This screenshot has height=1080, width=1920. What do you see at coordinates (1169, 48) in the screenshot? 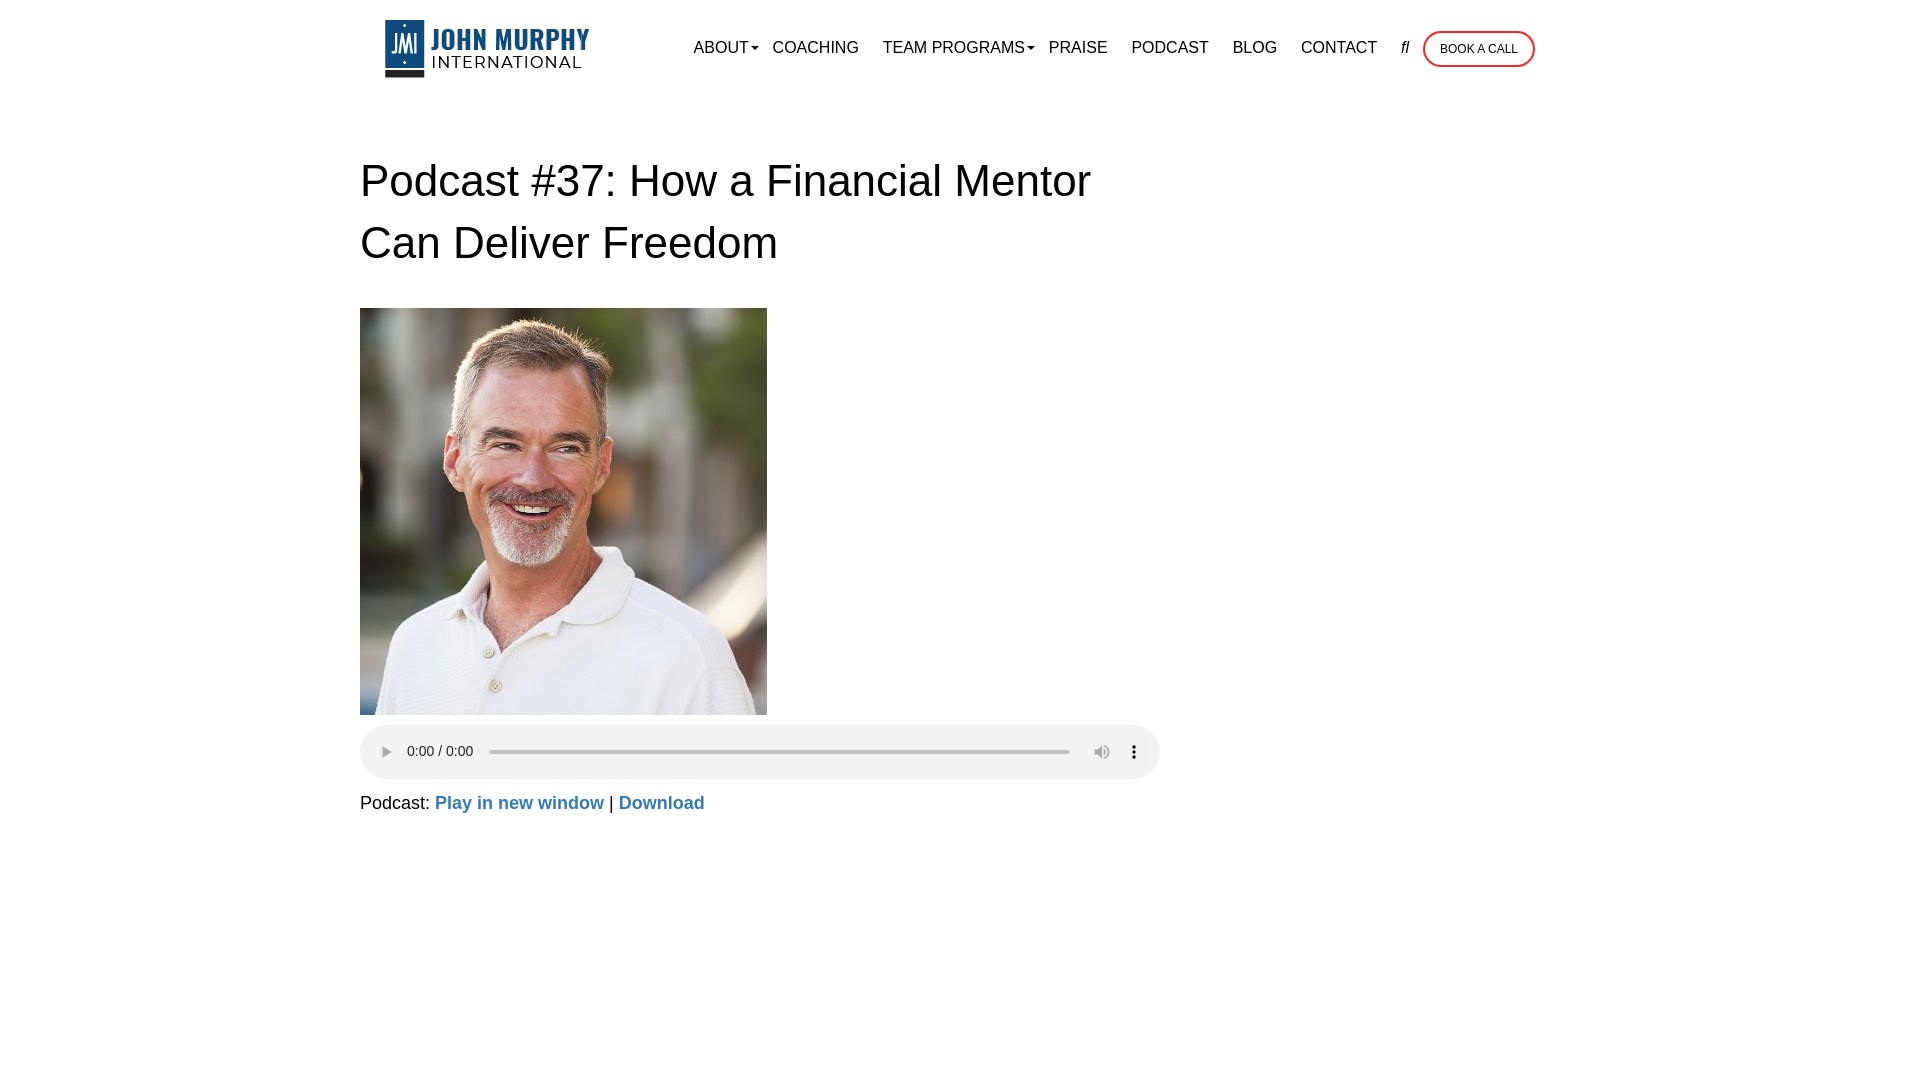
I see `PODCAST` at bounding box center [1169, 48].